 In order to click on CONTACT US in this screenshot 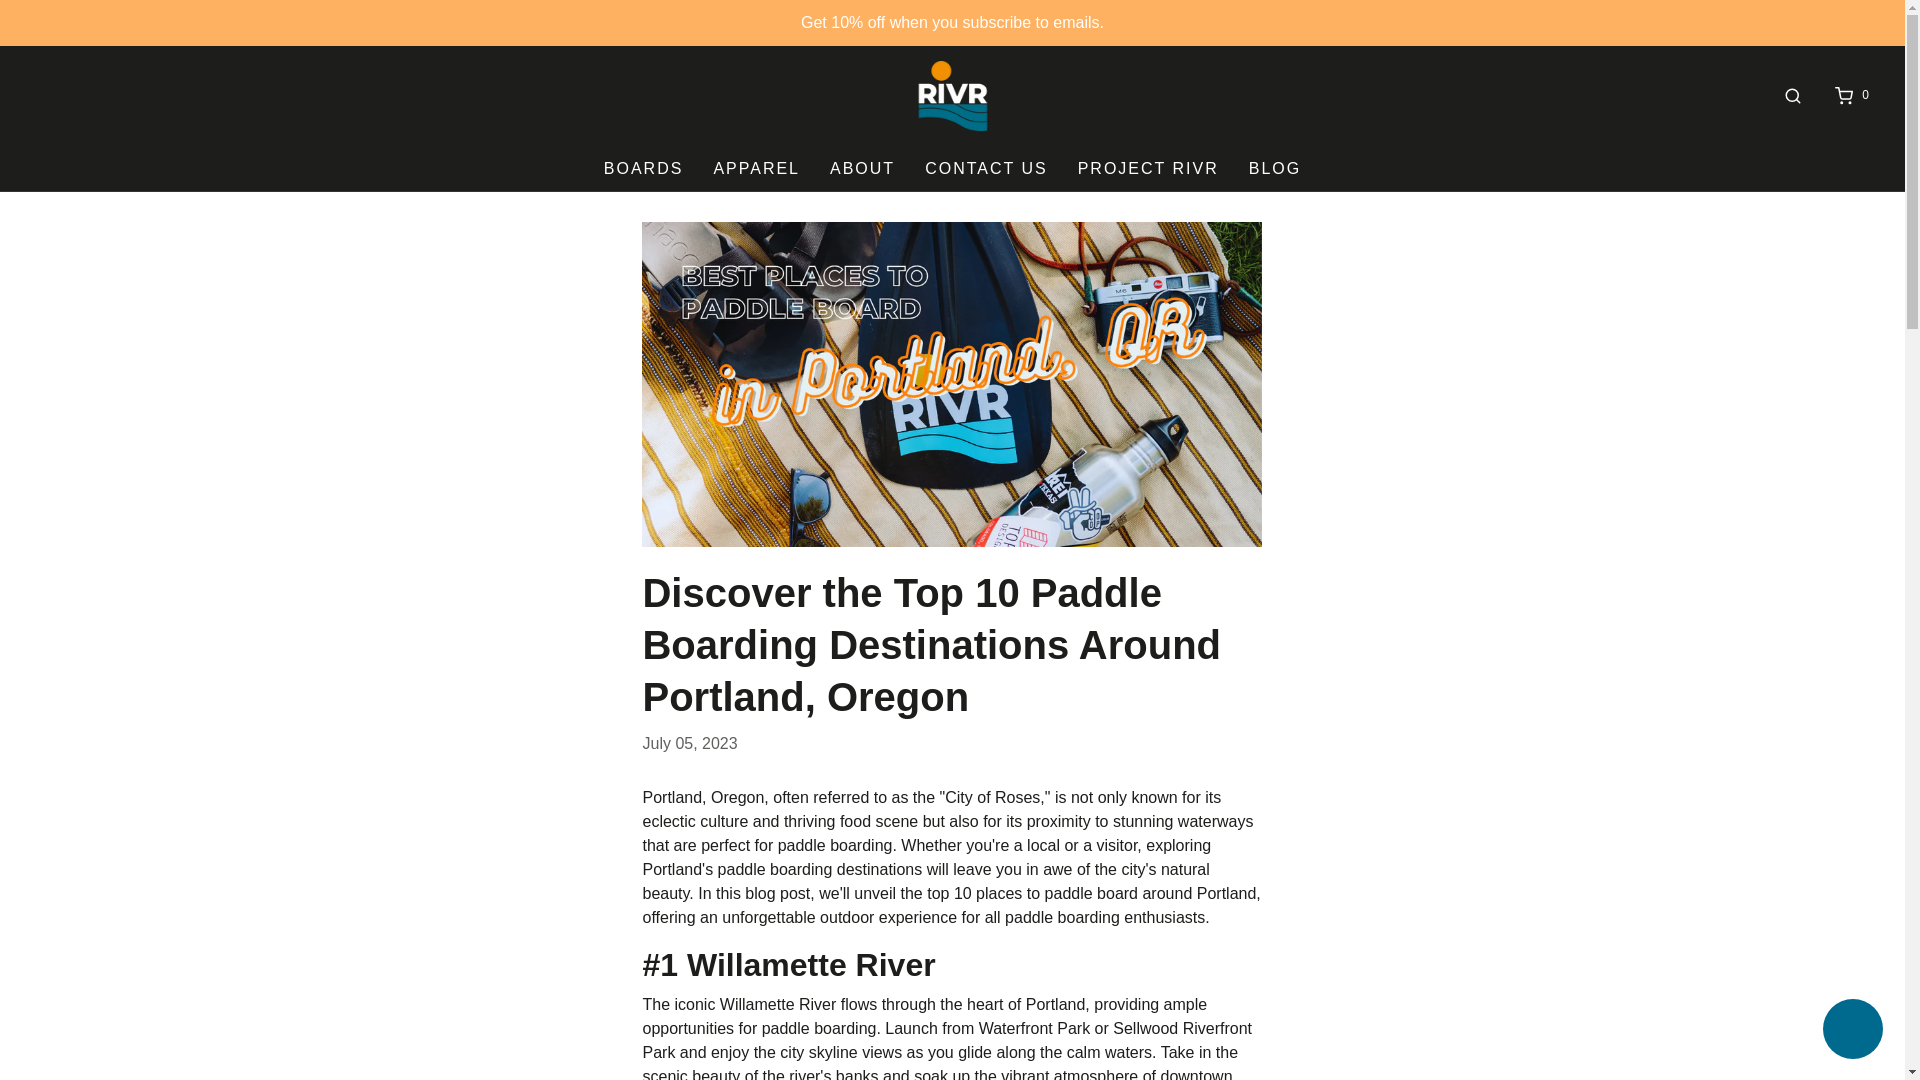, I will do `click(986, 168)`.